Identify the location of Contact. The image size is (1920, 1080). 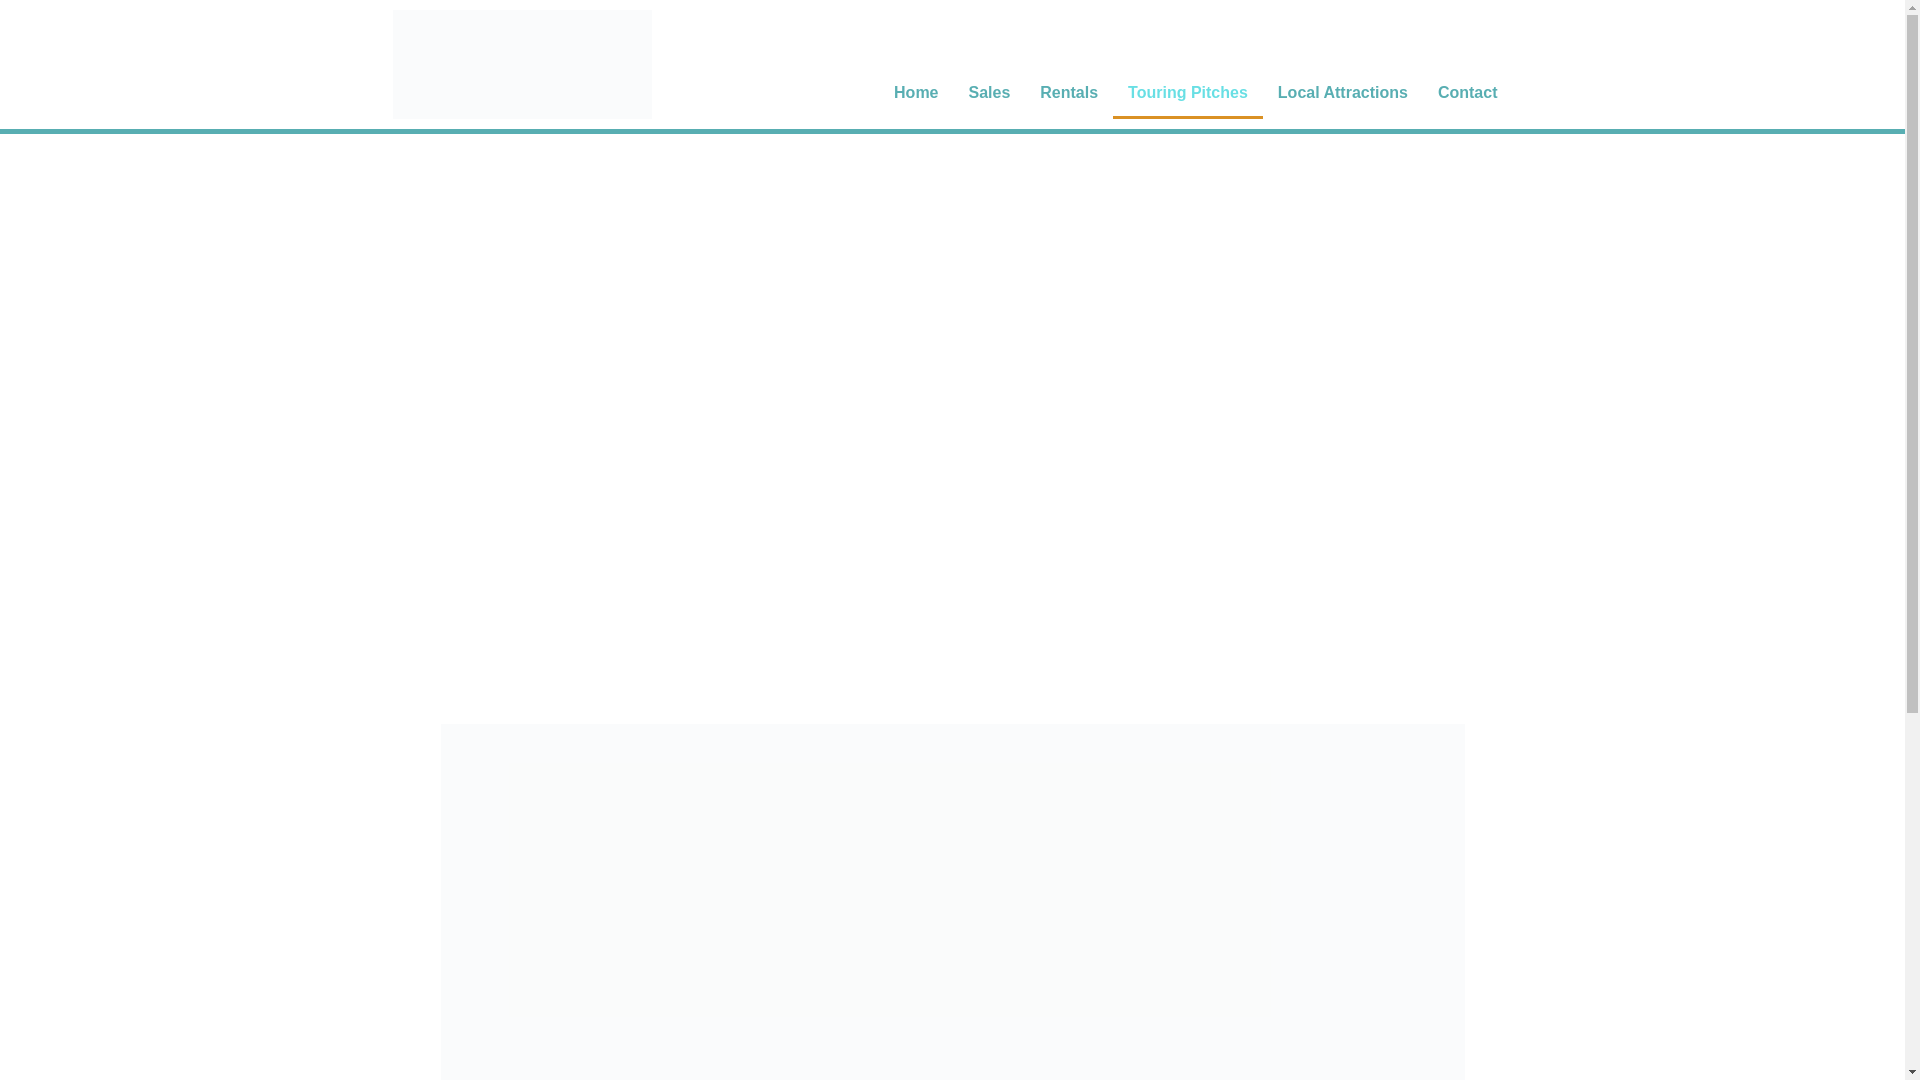
(1467, 92).